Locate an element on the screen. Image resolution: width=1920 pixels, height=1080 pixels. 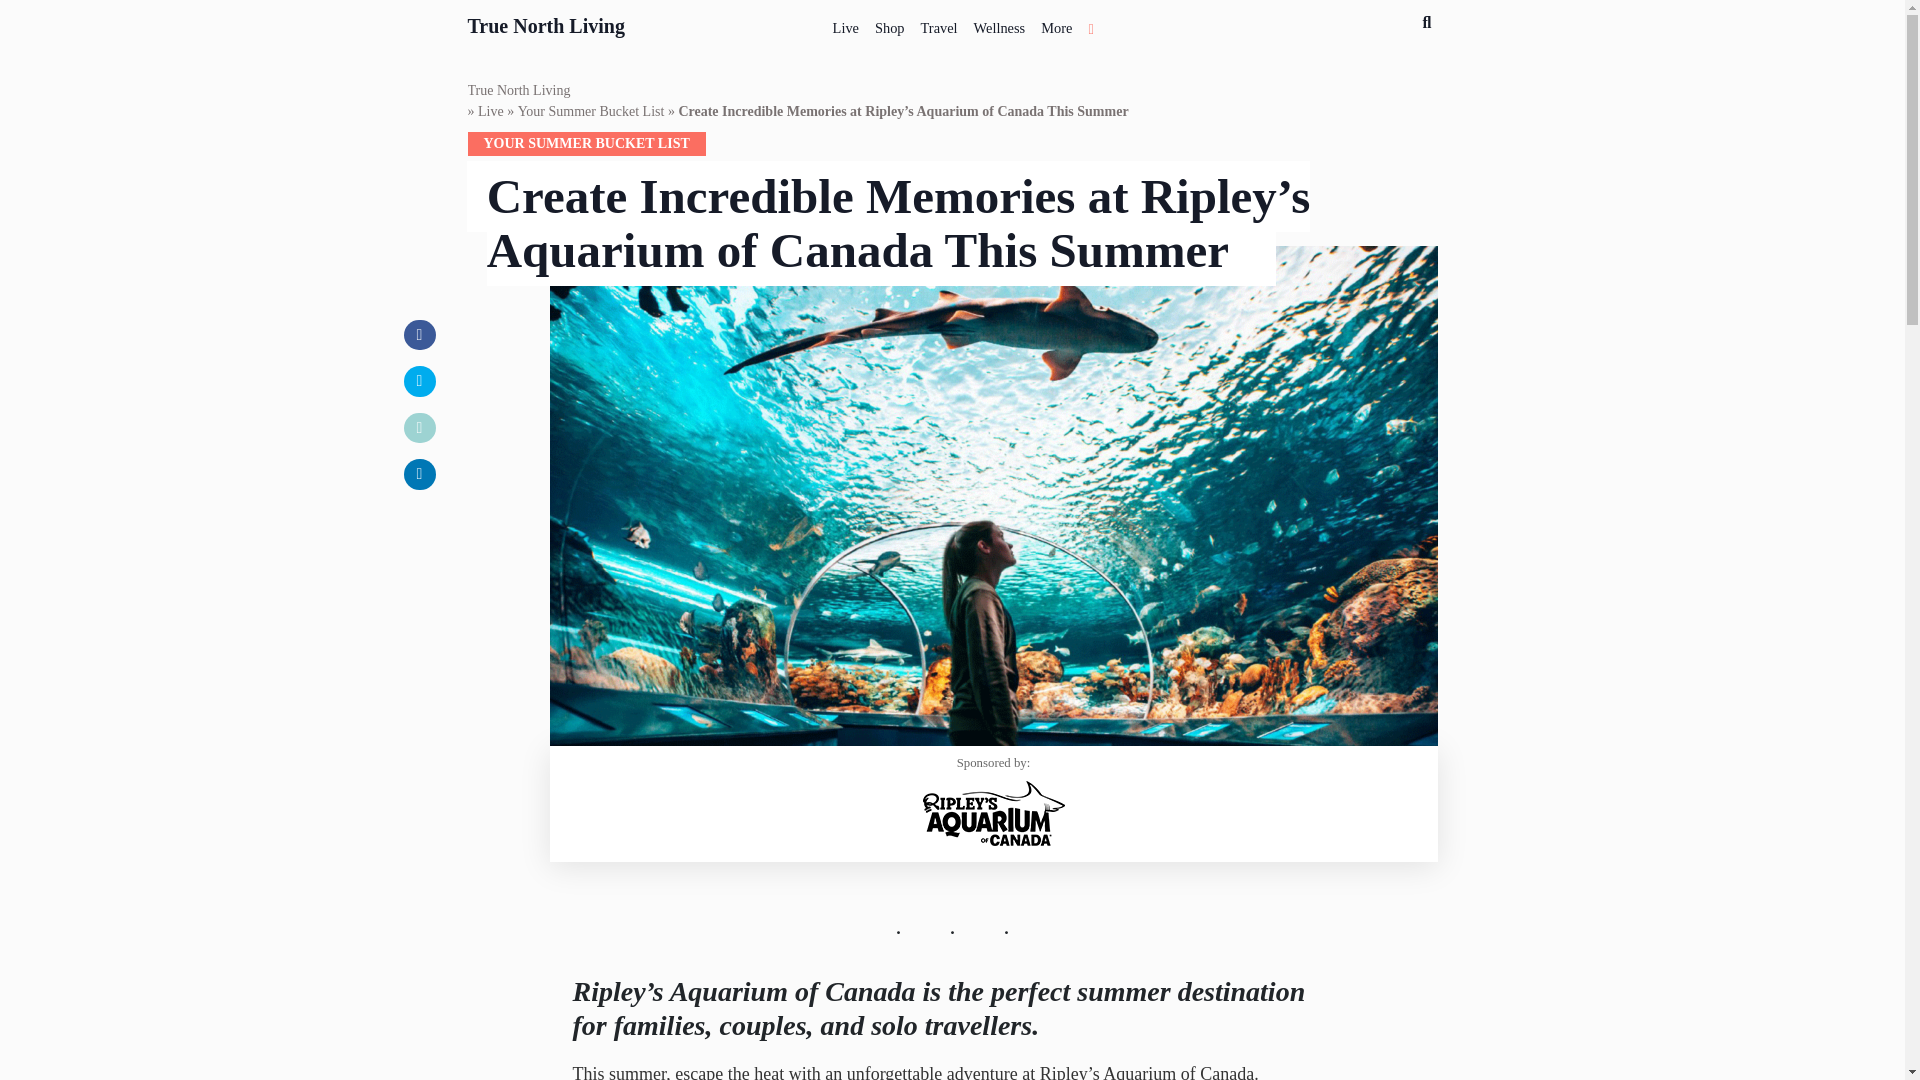
Wellness is located at coordinates (1000, 24).